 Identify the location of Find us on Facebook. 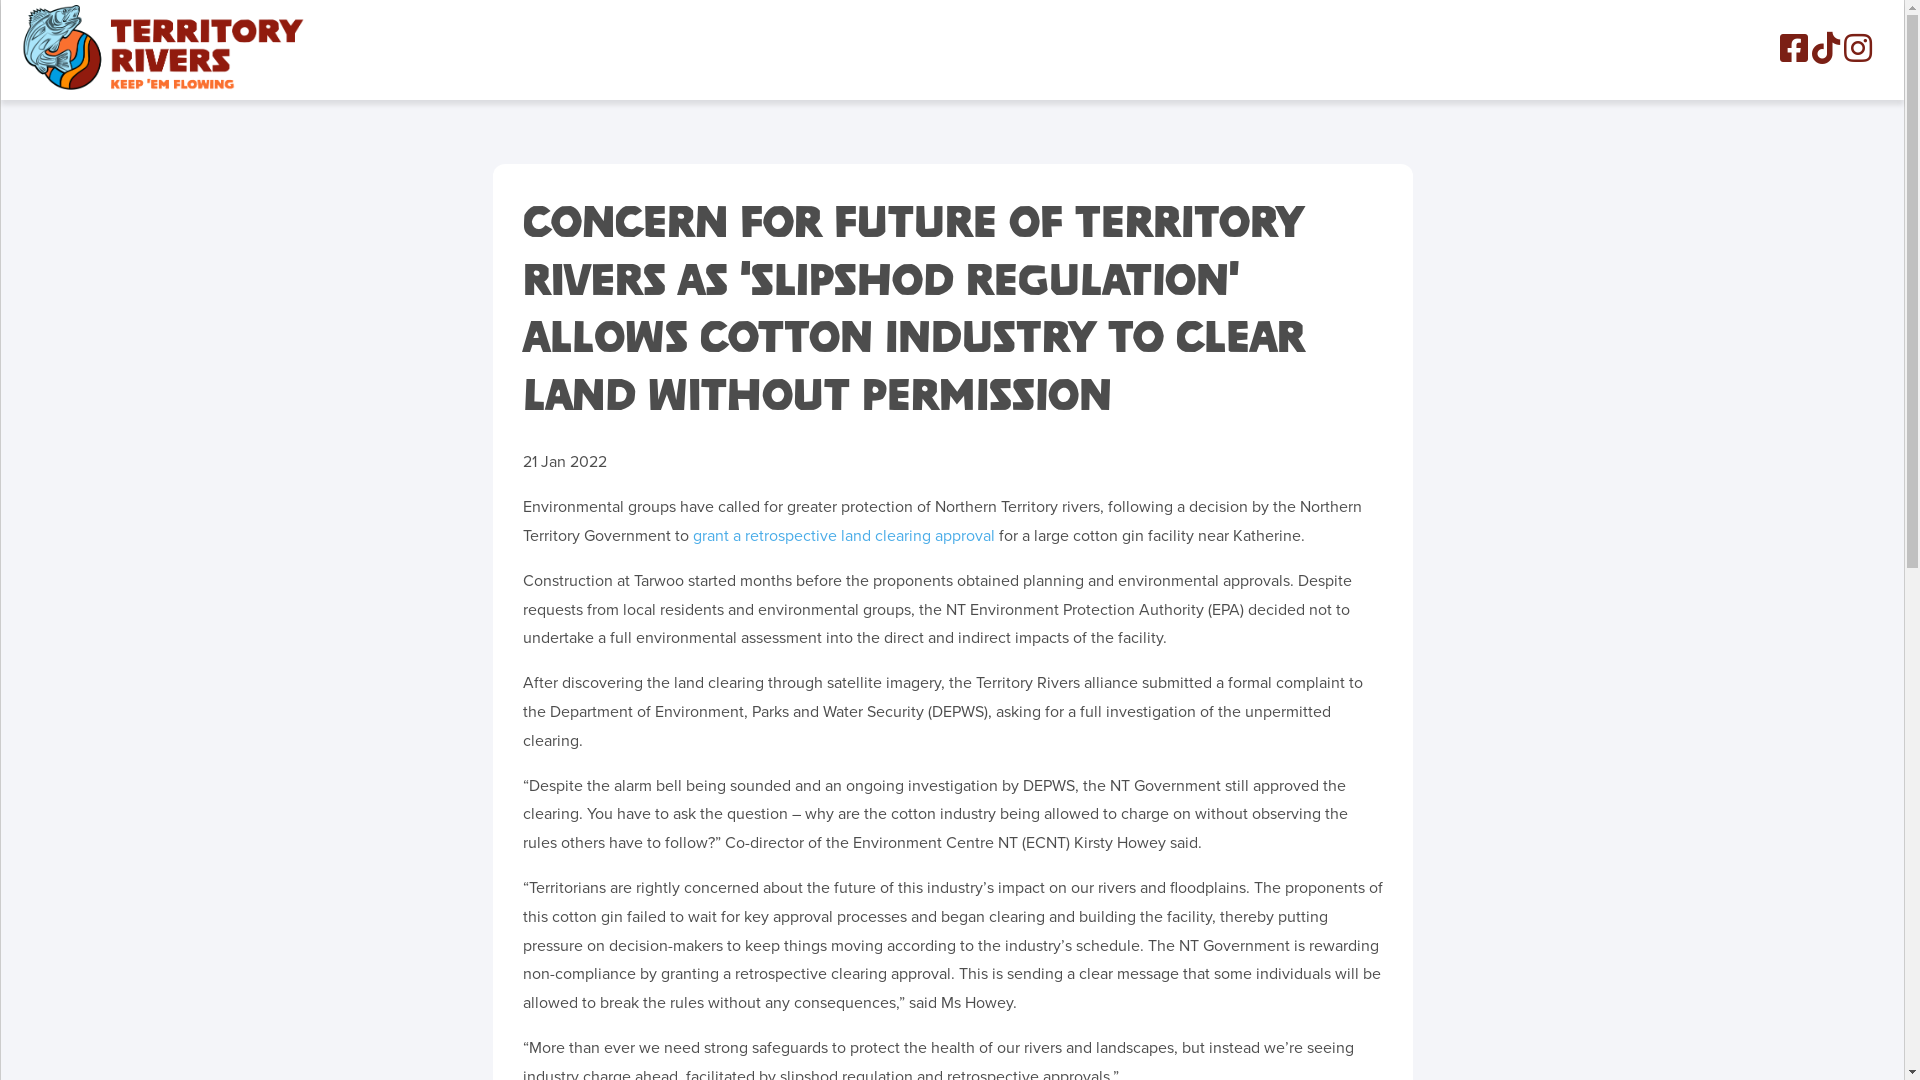
(1794, 48).